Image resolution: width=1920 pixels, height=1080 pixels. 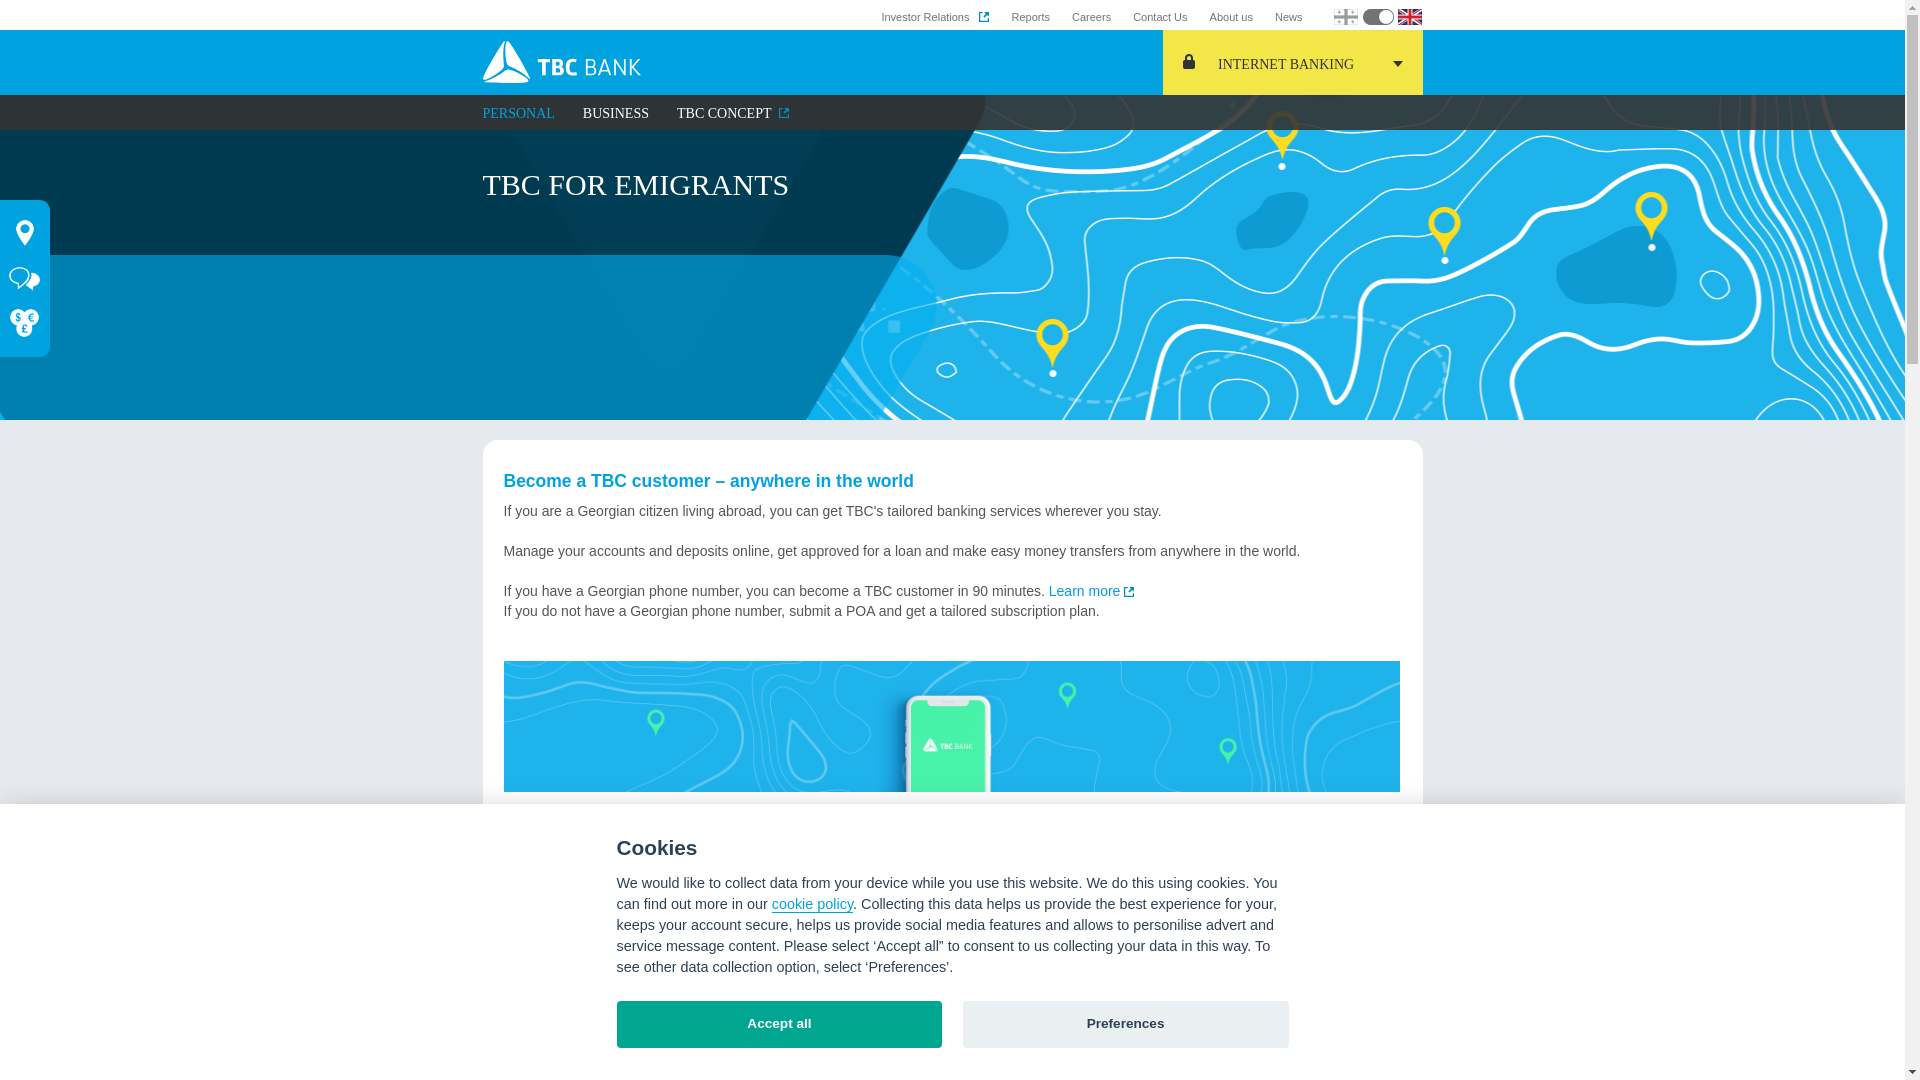 I want to click on Georgian, so click(x=1348, y=16).